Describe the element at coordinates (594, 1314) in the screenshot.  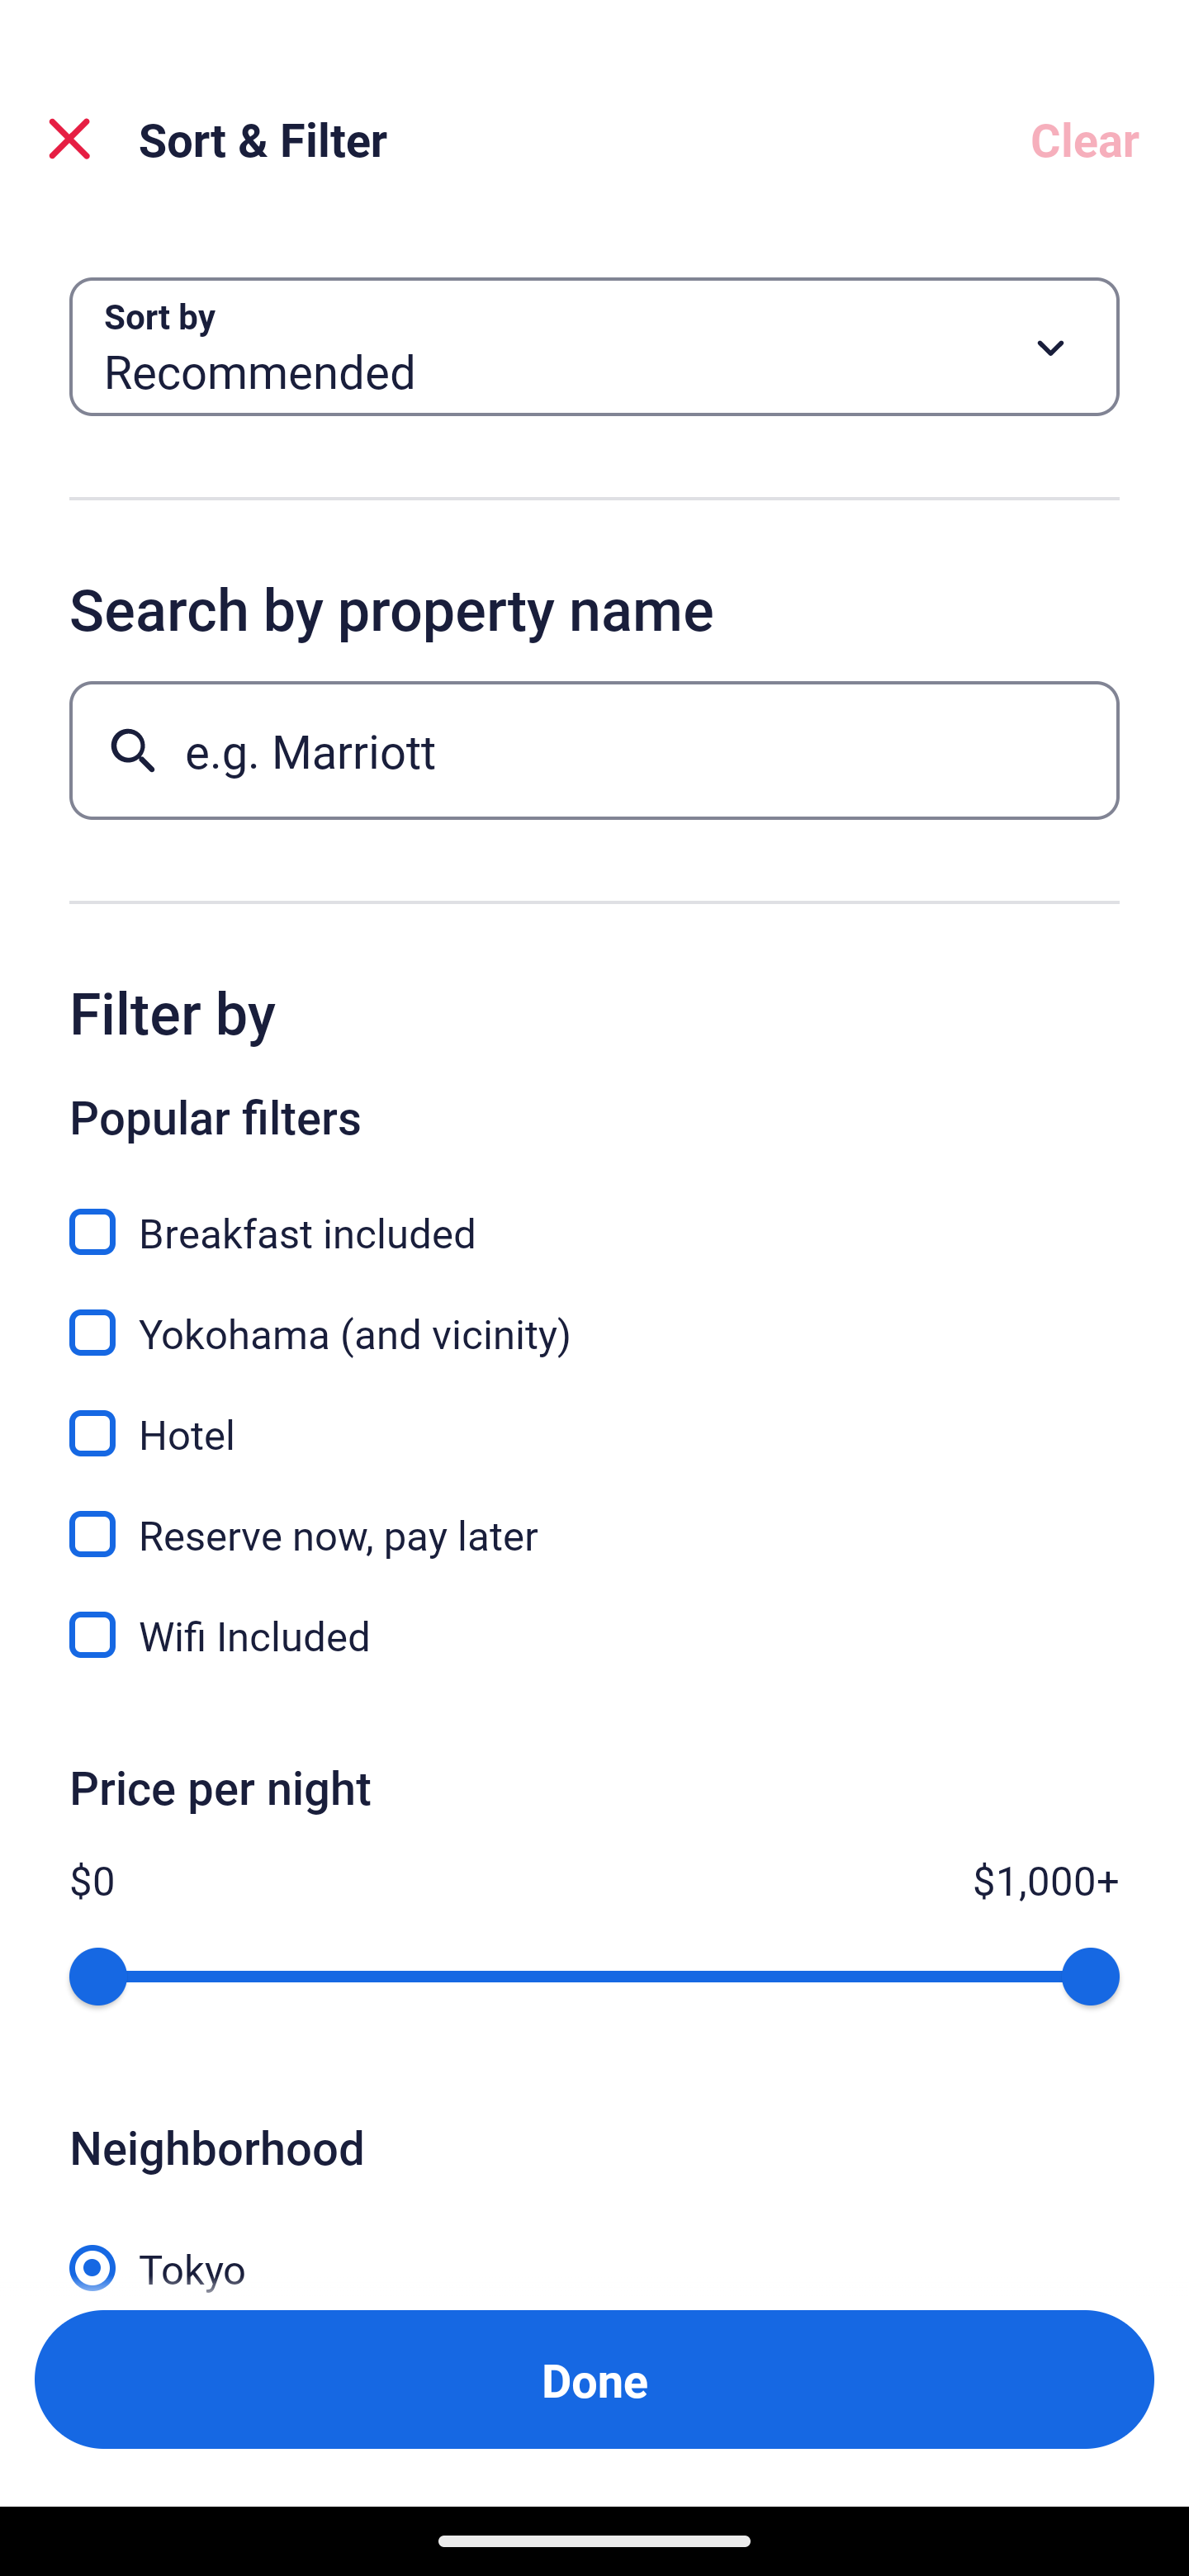
I see `Yokohama (and vicinity), Yokohama (and vicinity)` at that location.